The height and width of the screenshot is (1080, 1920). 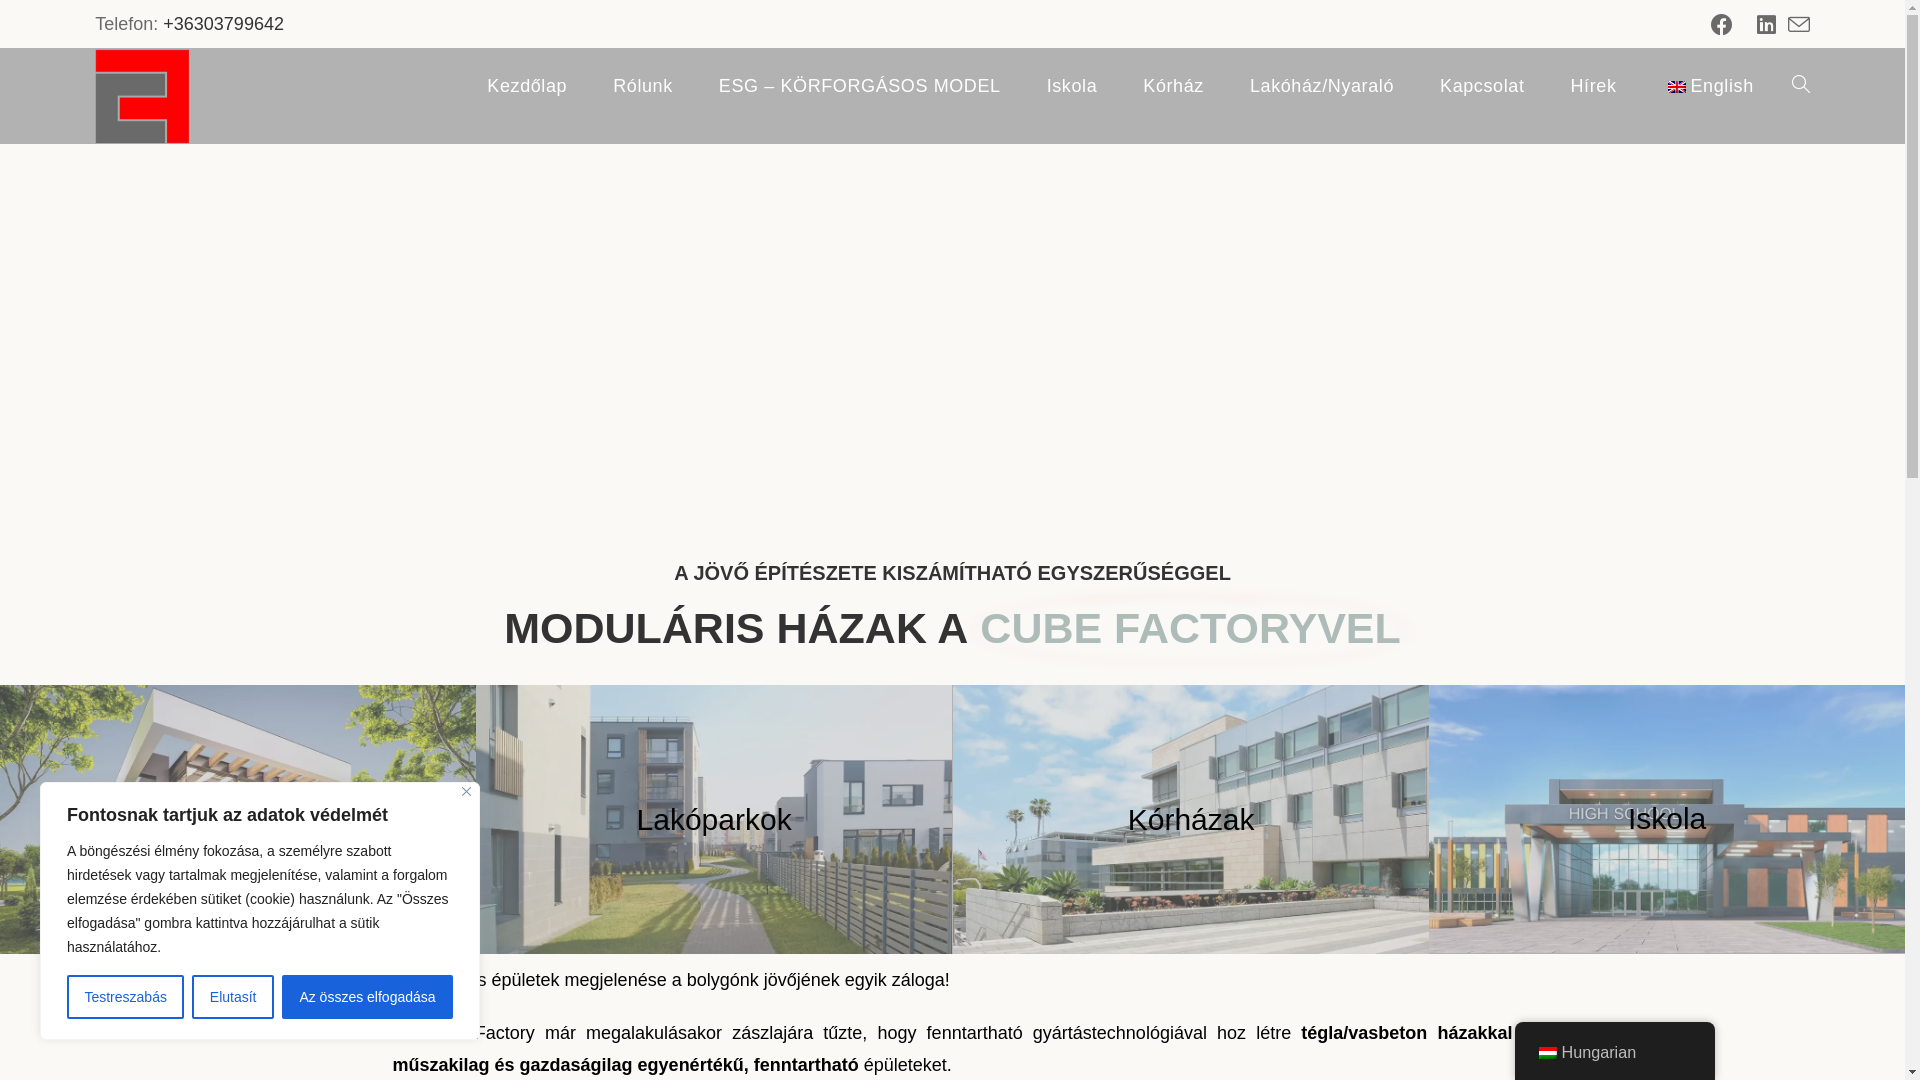 I want to click on Hungarian, so click(x=1614, y=1052).